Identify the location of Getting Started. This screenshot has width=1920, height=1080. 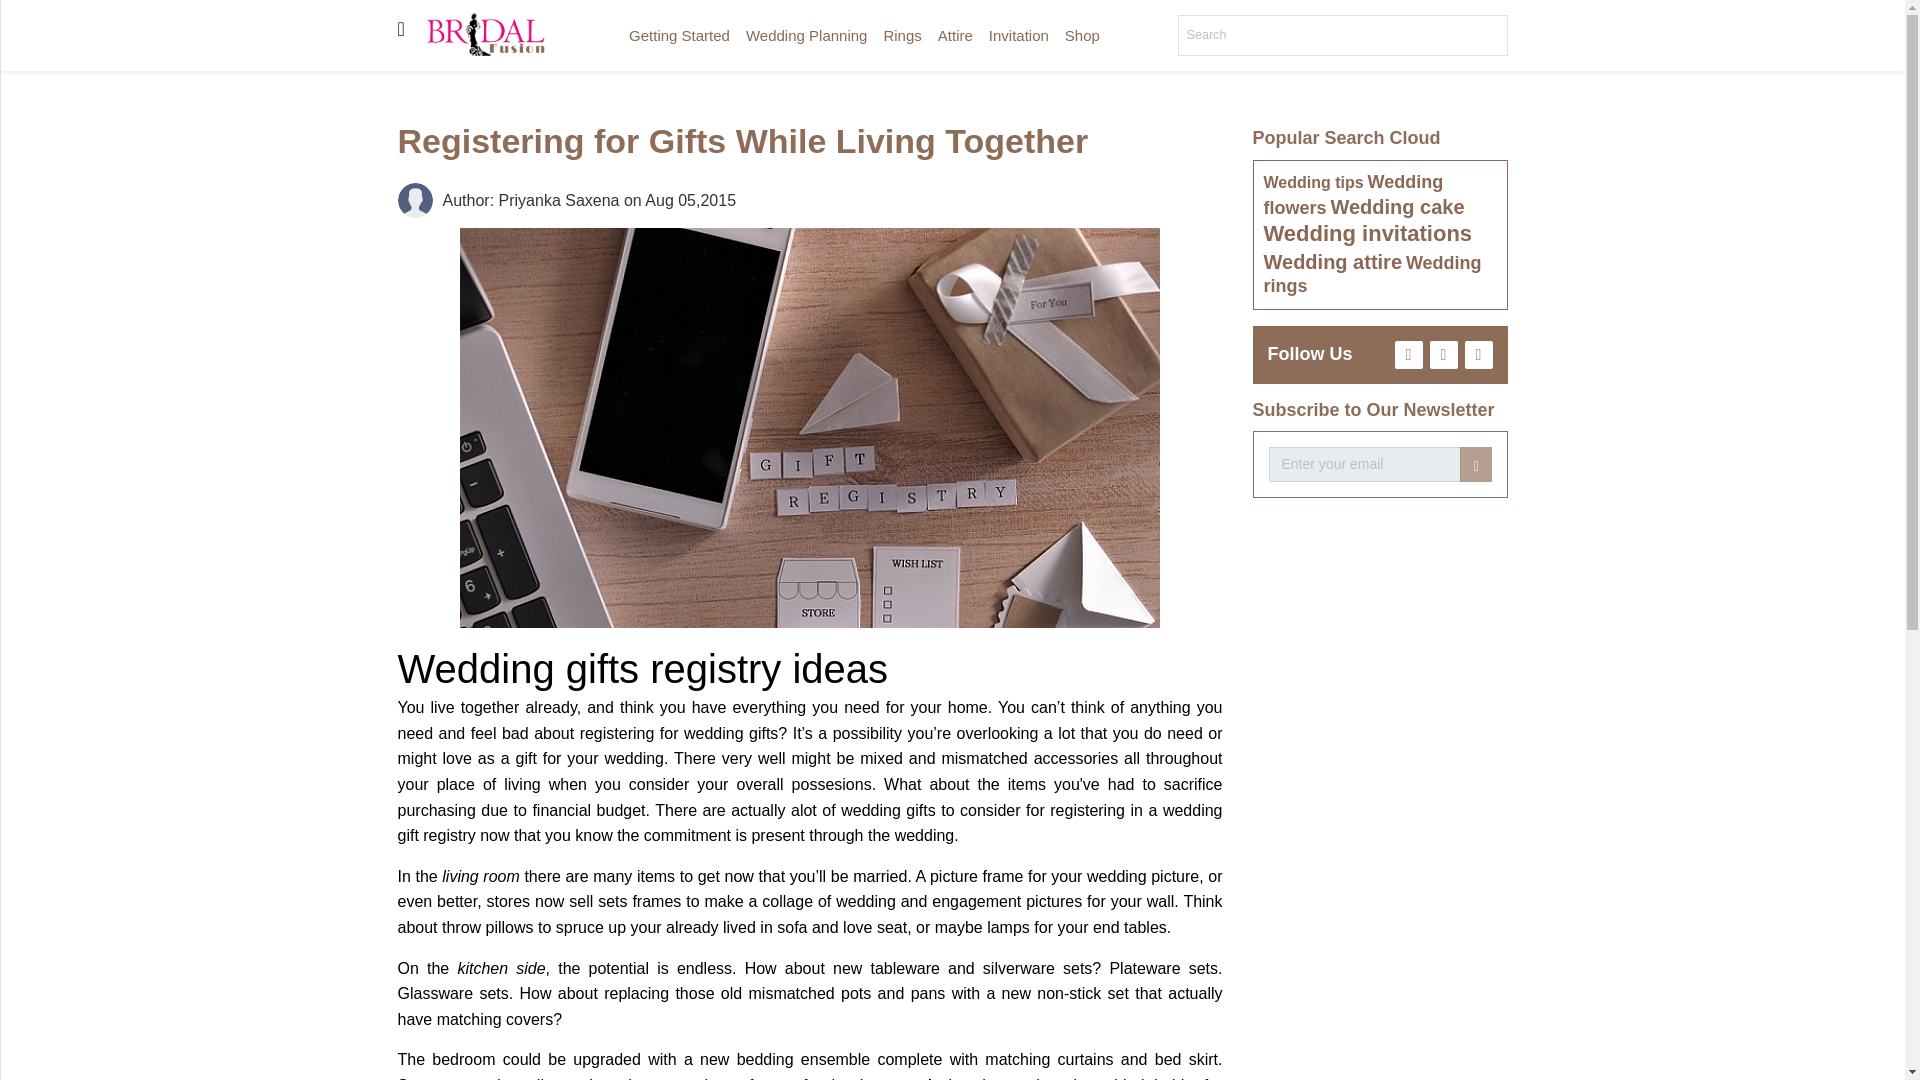
(678, 36).